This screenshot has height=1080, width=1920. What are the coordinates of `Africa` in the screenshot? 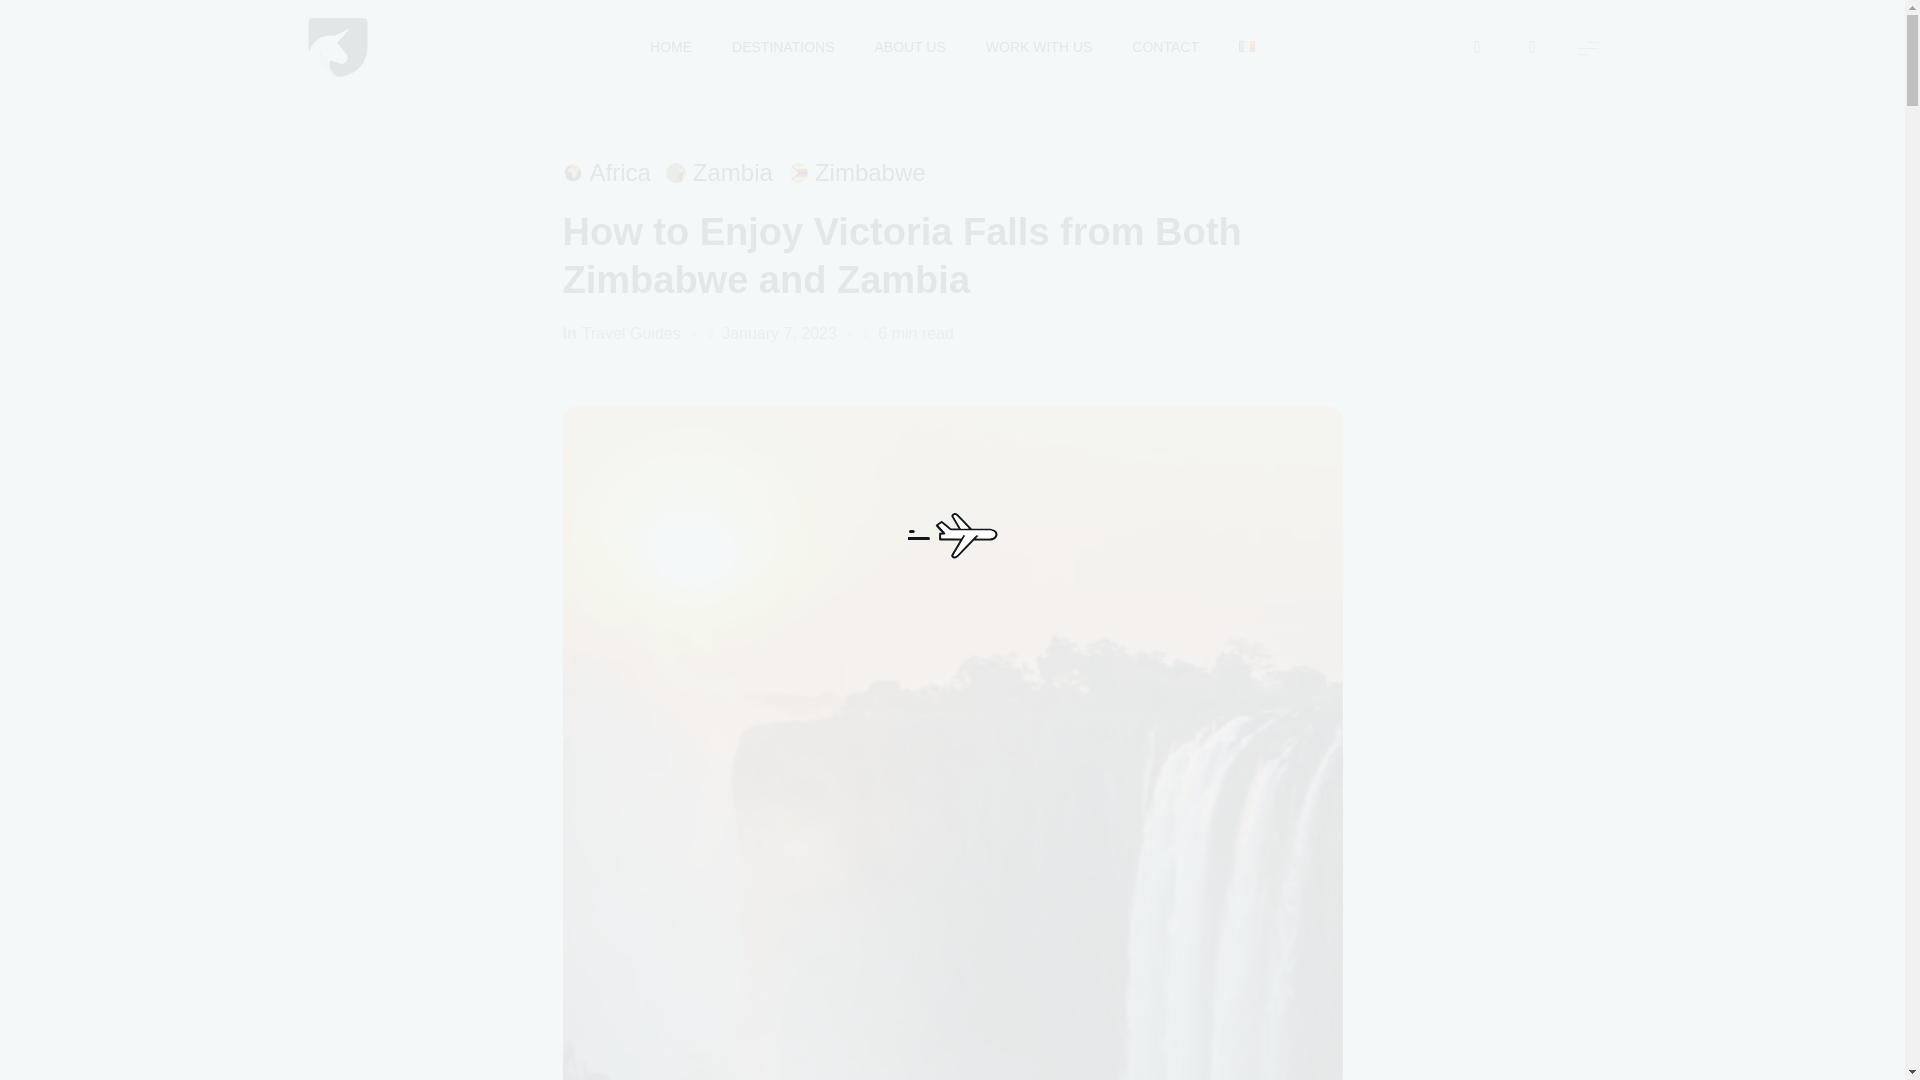 It's located at (606, 173).